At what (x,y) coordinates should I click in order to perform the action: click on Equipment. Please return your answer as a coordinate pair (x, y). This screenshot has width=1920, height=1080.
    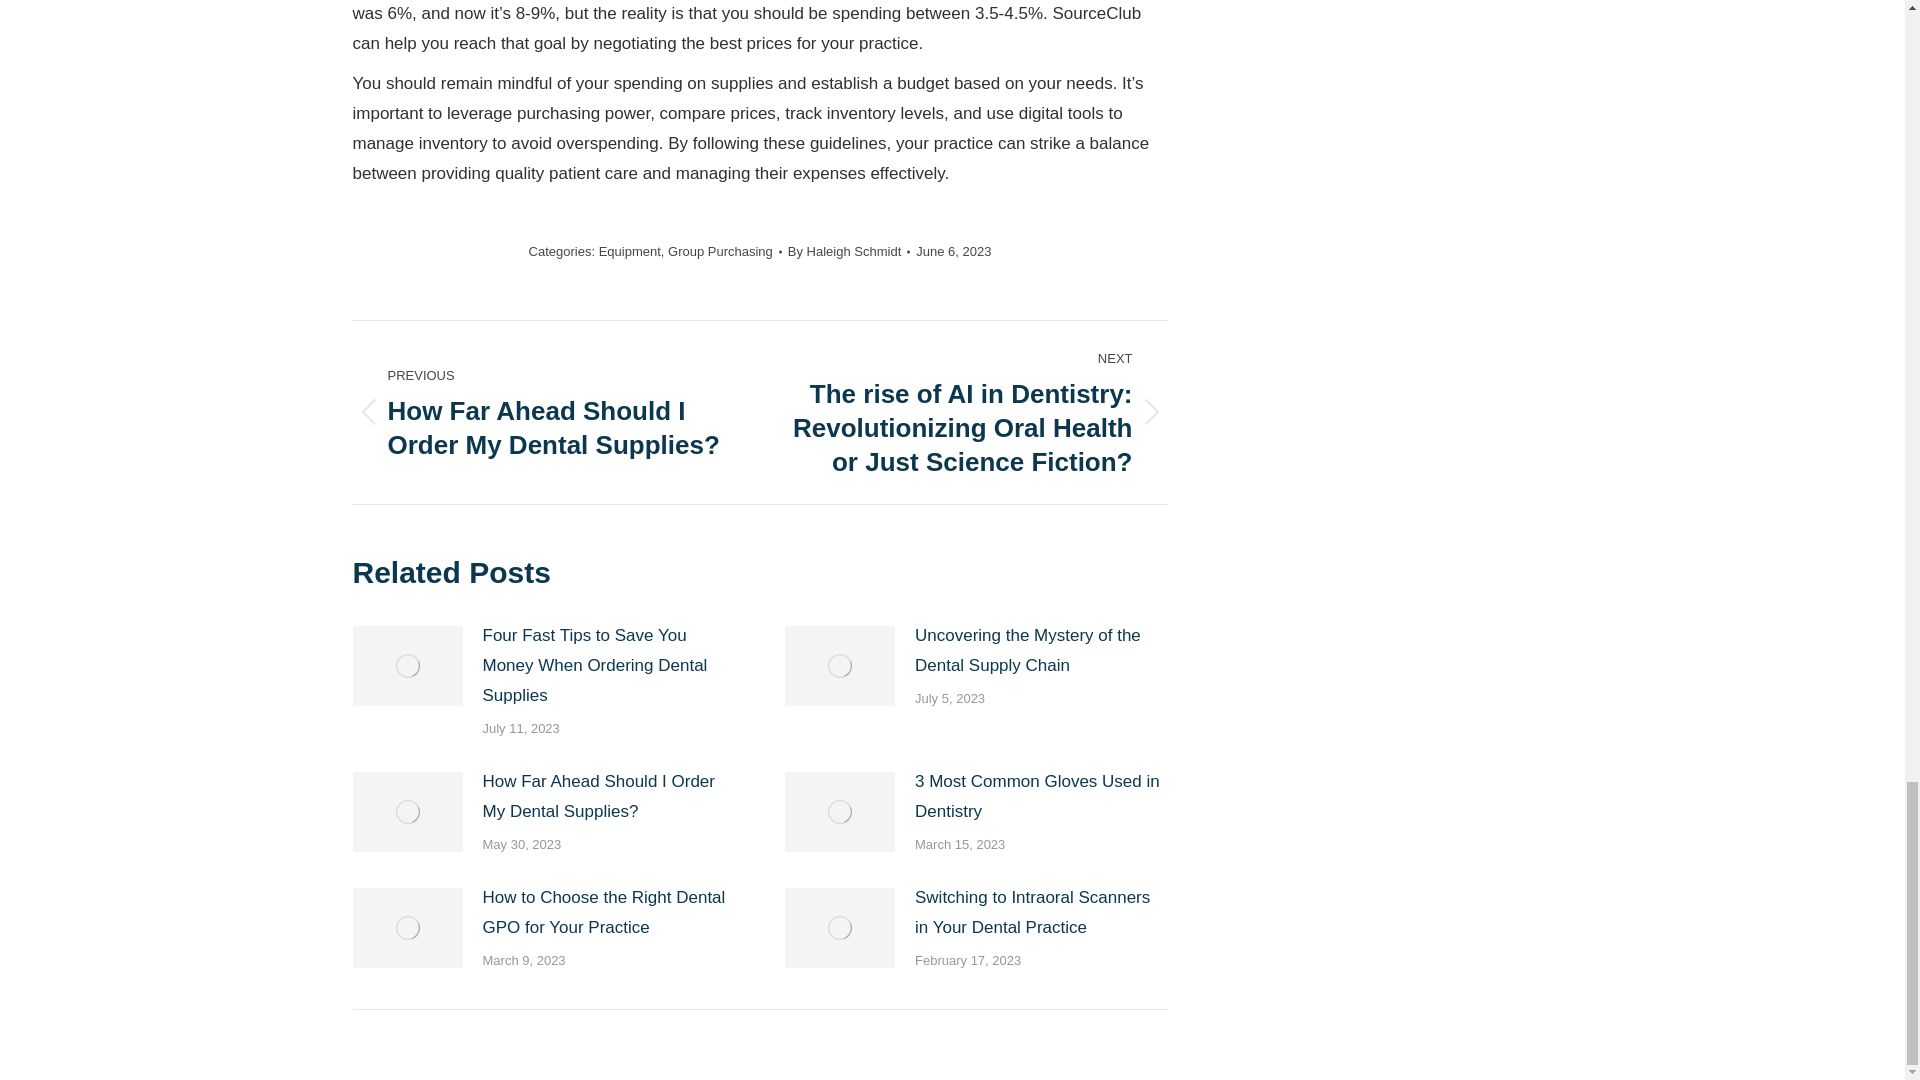
    Looking at the image, I should click on (630, 252).